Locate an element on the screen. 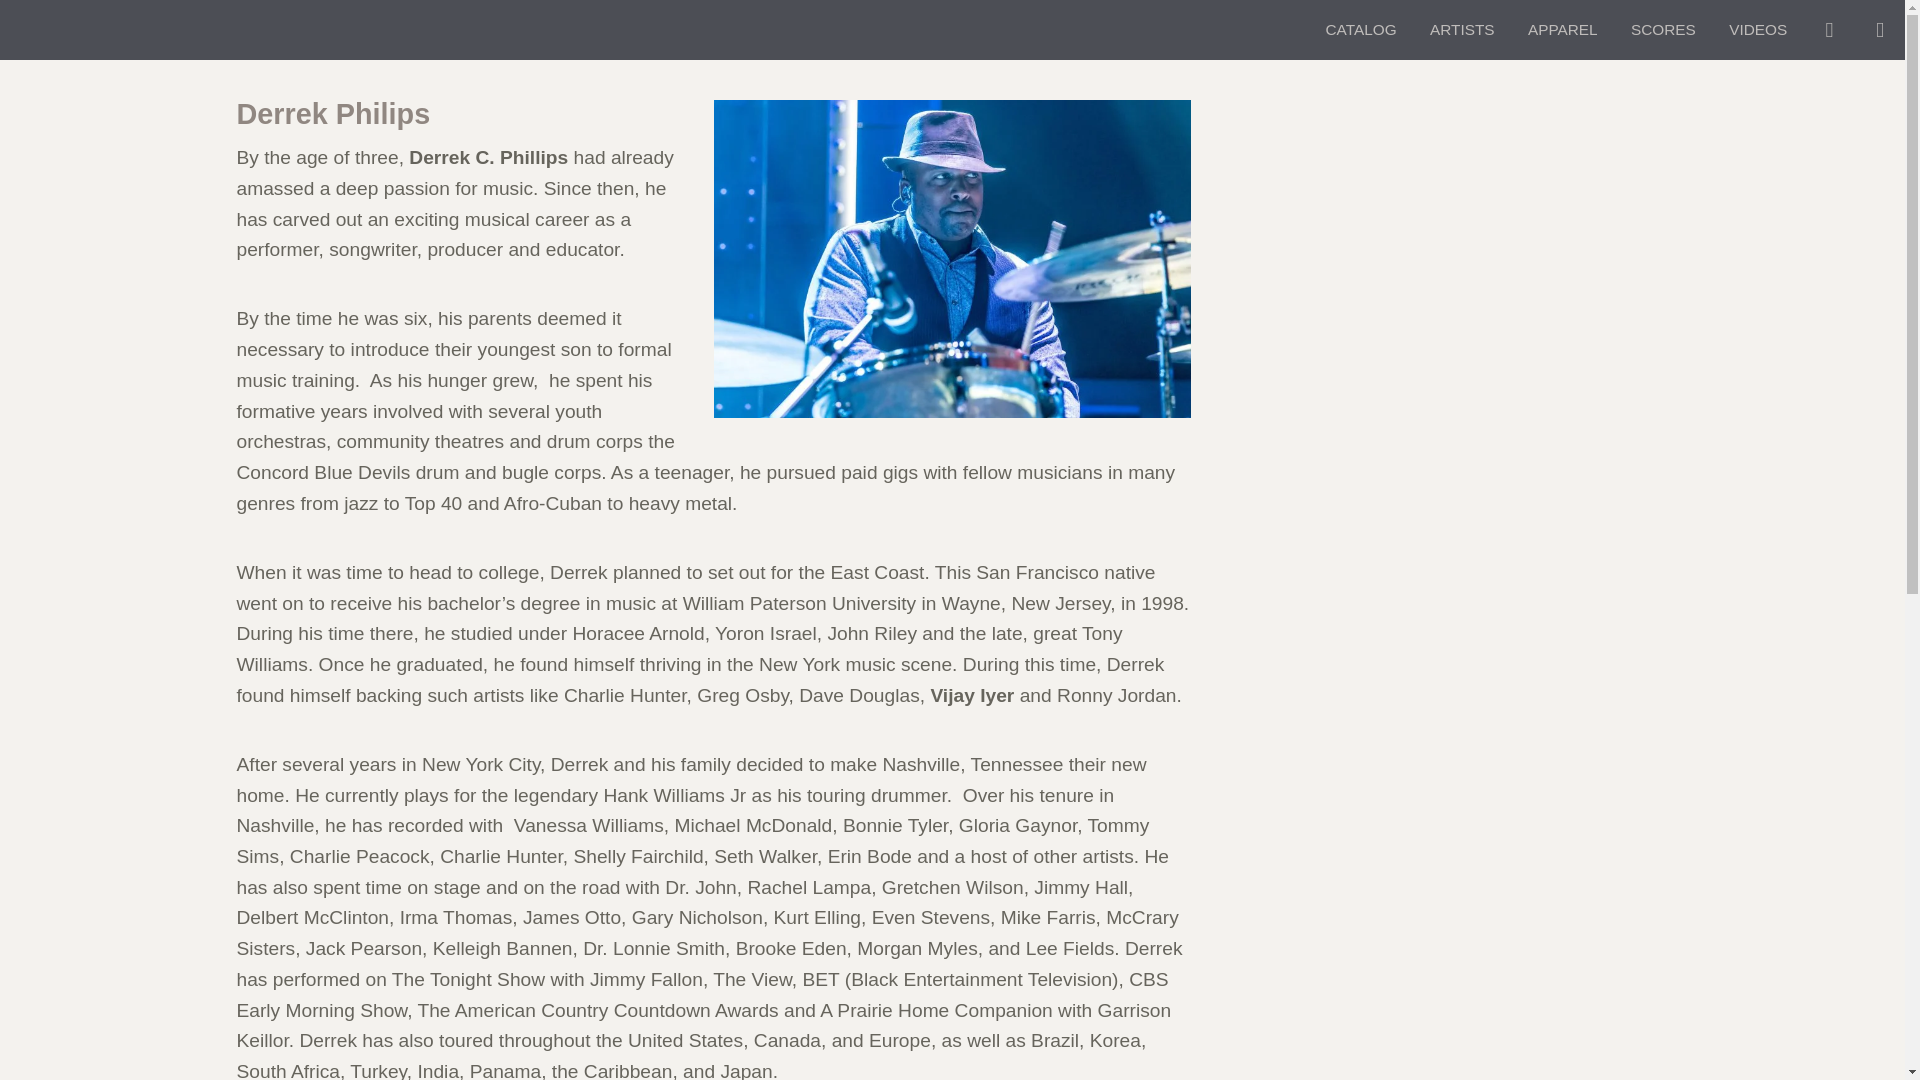 This screenshot has width=1920, height=1080. APPAREL is located at coordinates (1563, 30).